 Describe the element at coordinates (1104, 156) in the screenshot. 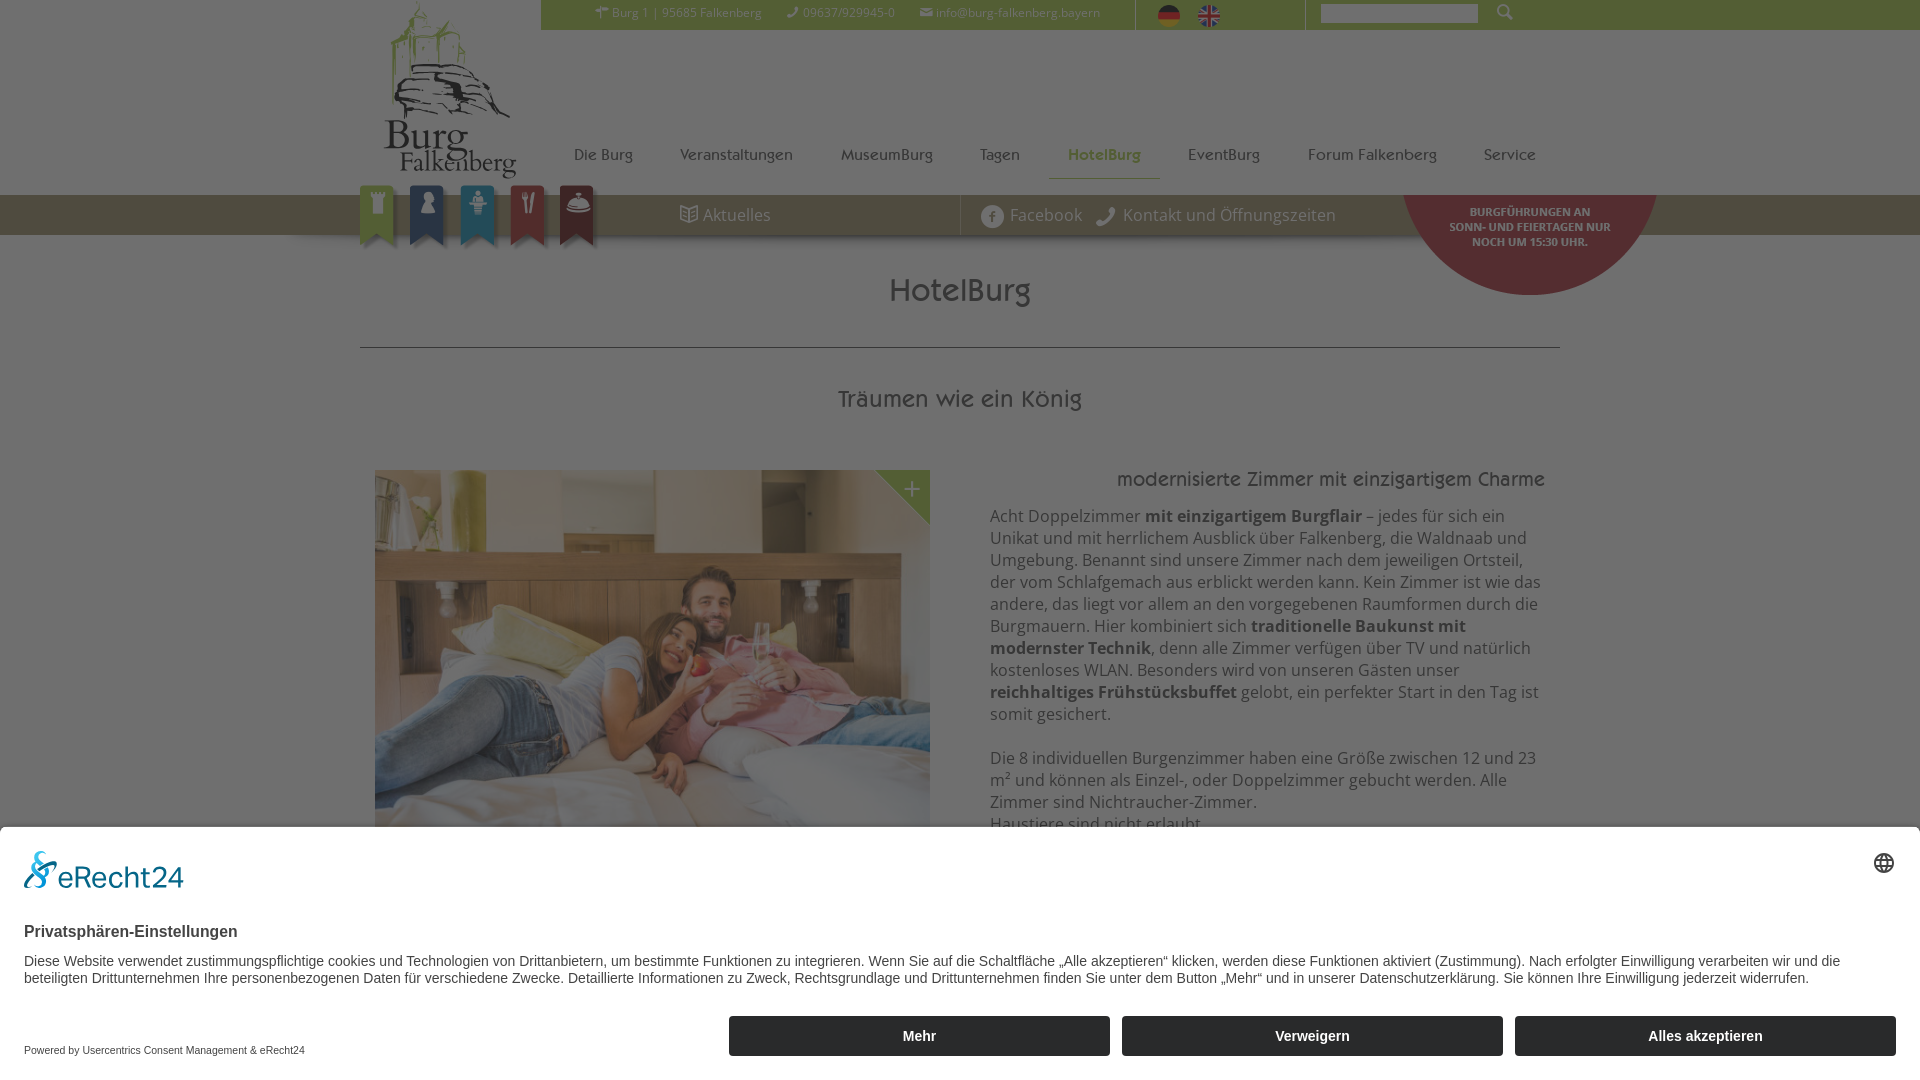

I see `HotelBurg` at that location.